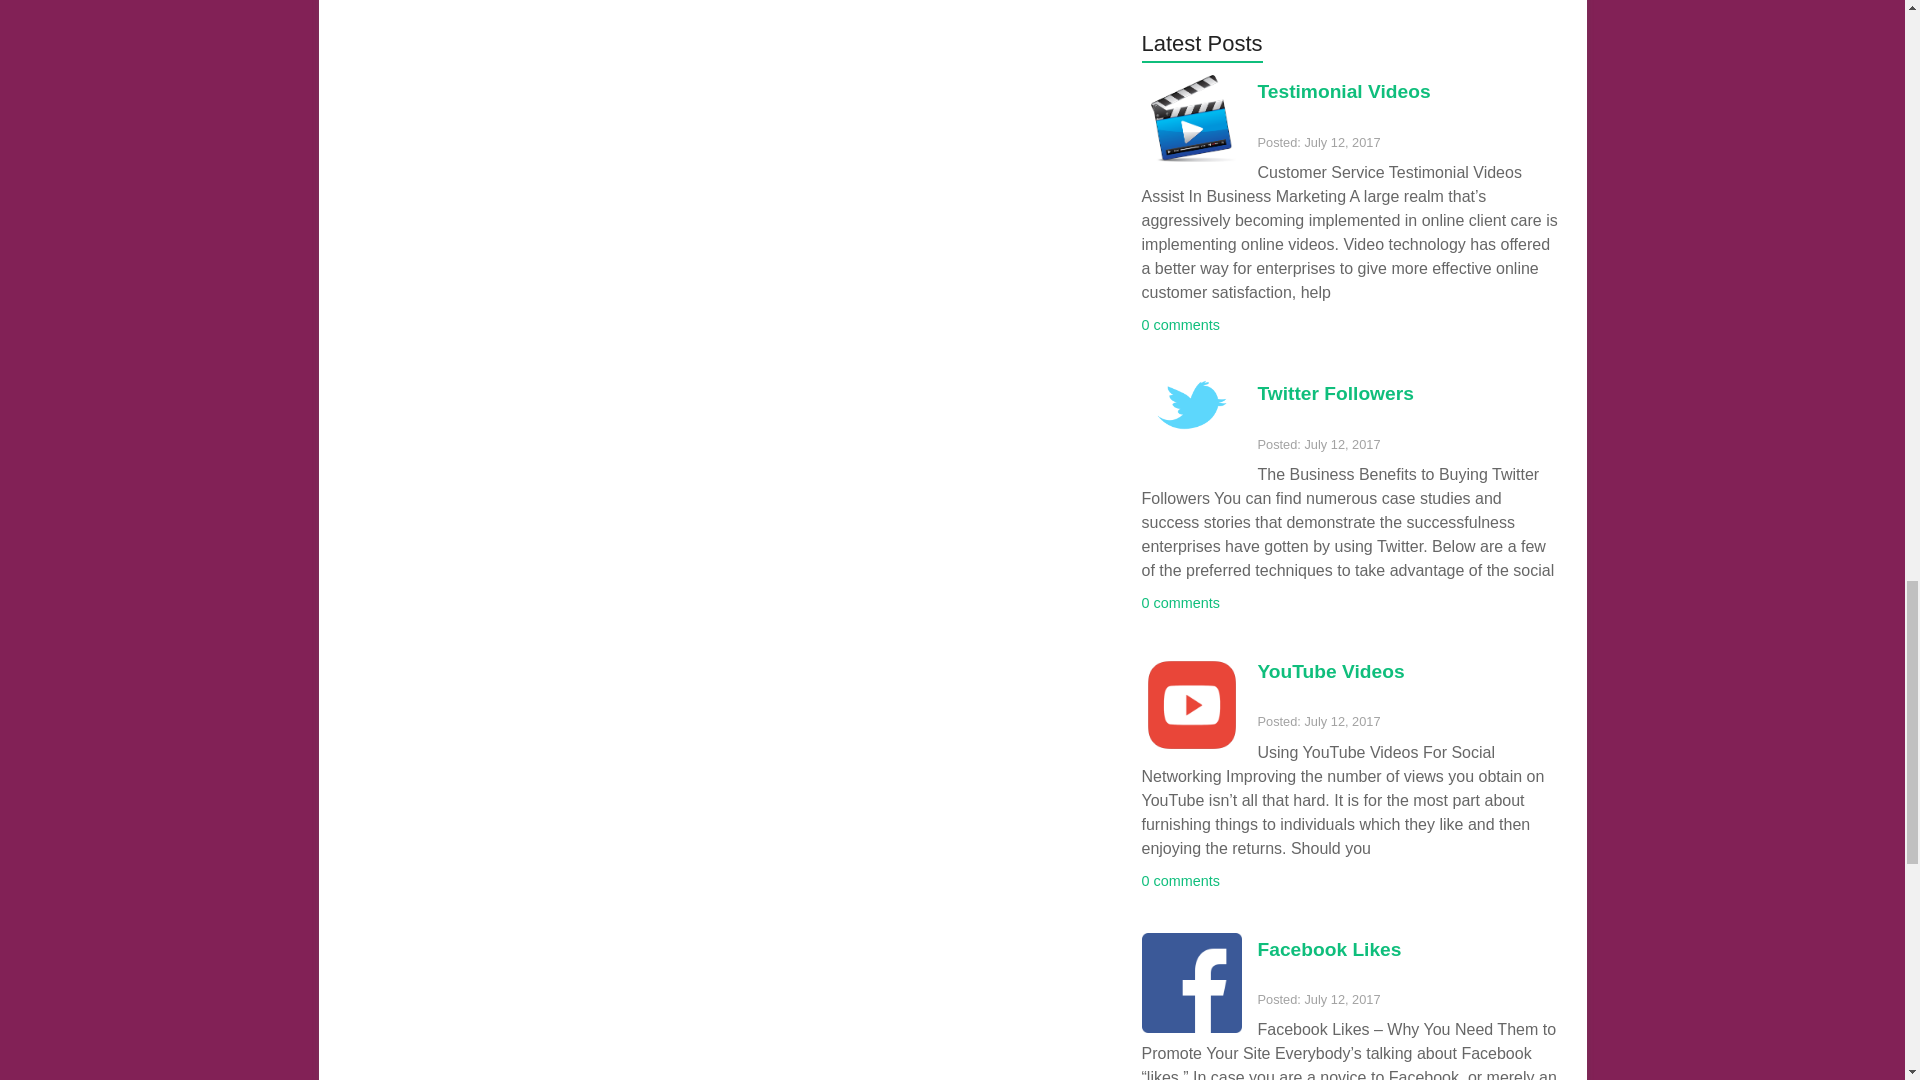 This screenshot has width=1920, height=1080. I want to click on 0 comments, so click(1180, 324).